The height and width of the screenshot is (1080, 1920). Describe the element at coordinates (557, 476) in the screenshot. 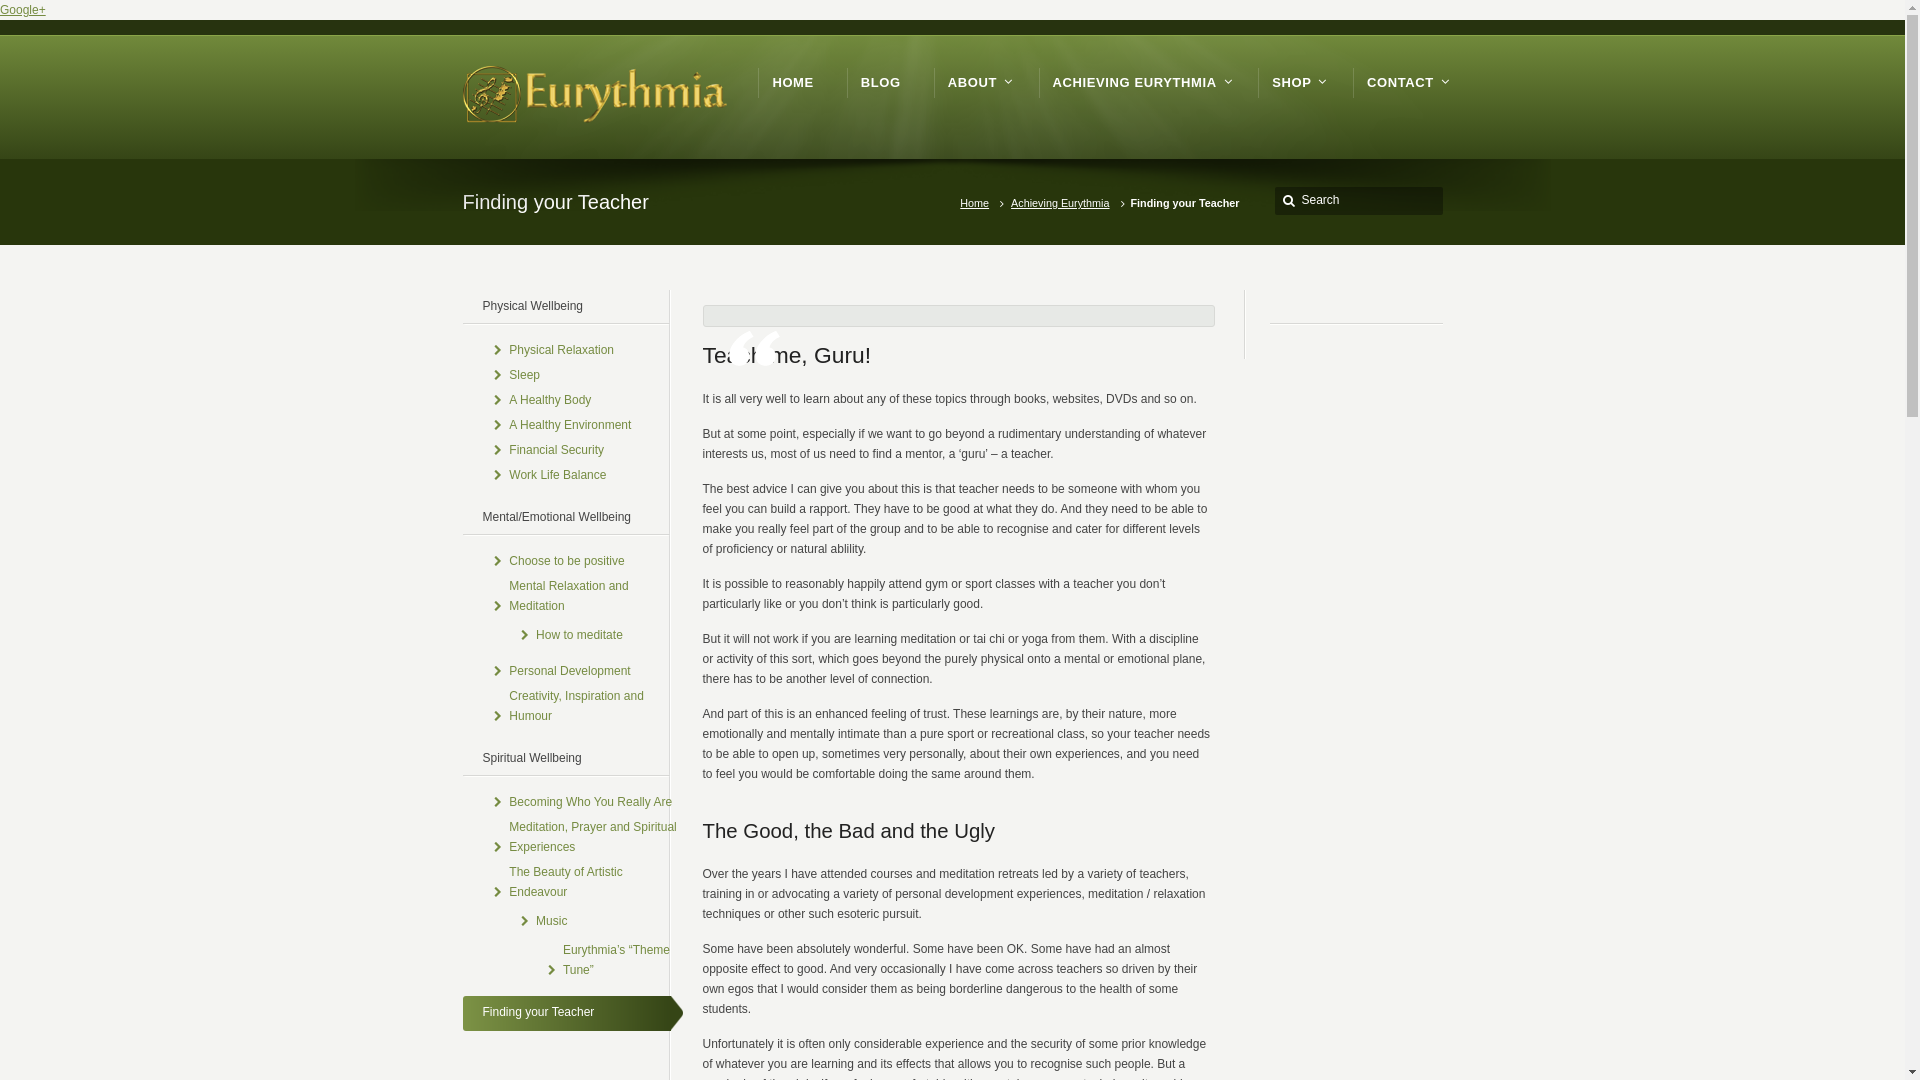

I see `Work Life Balance` at that location.